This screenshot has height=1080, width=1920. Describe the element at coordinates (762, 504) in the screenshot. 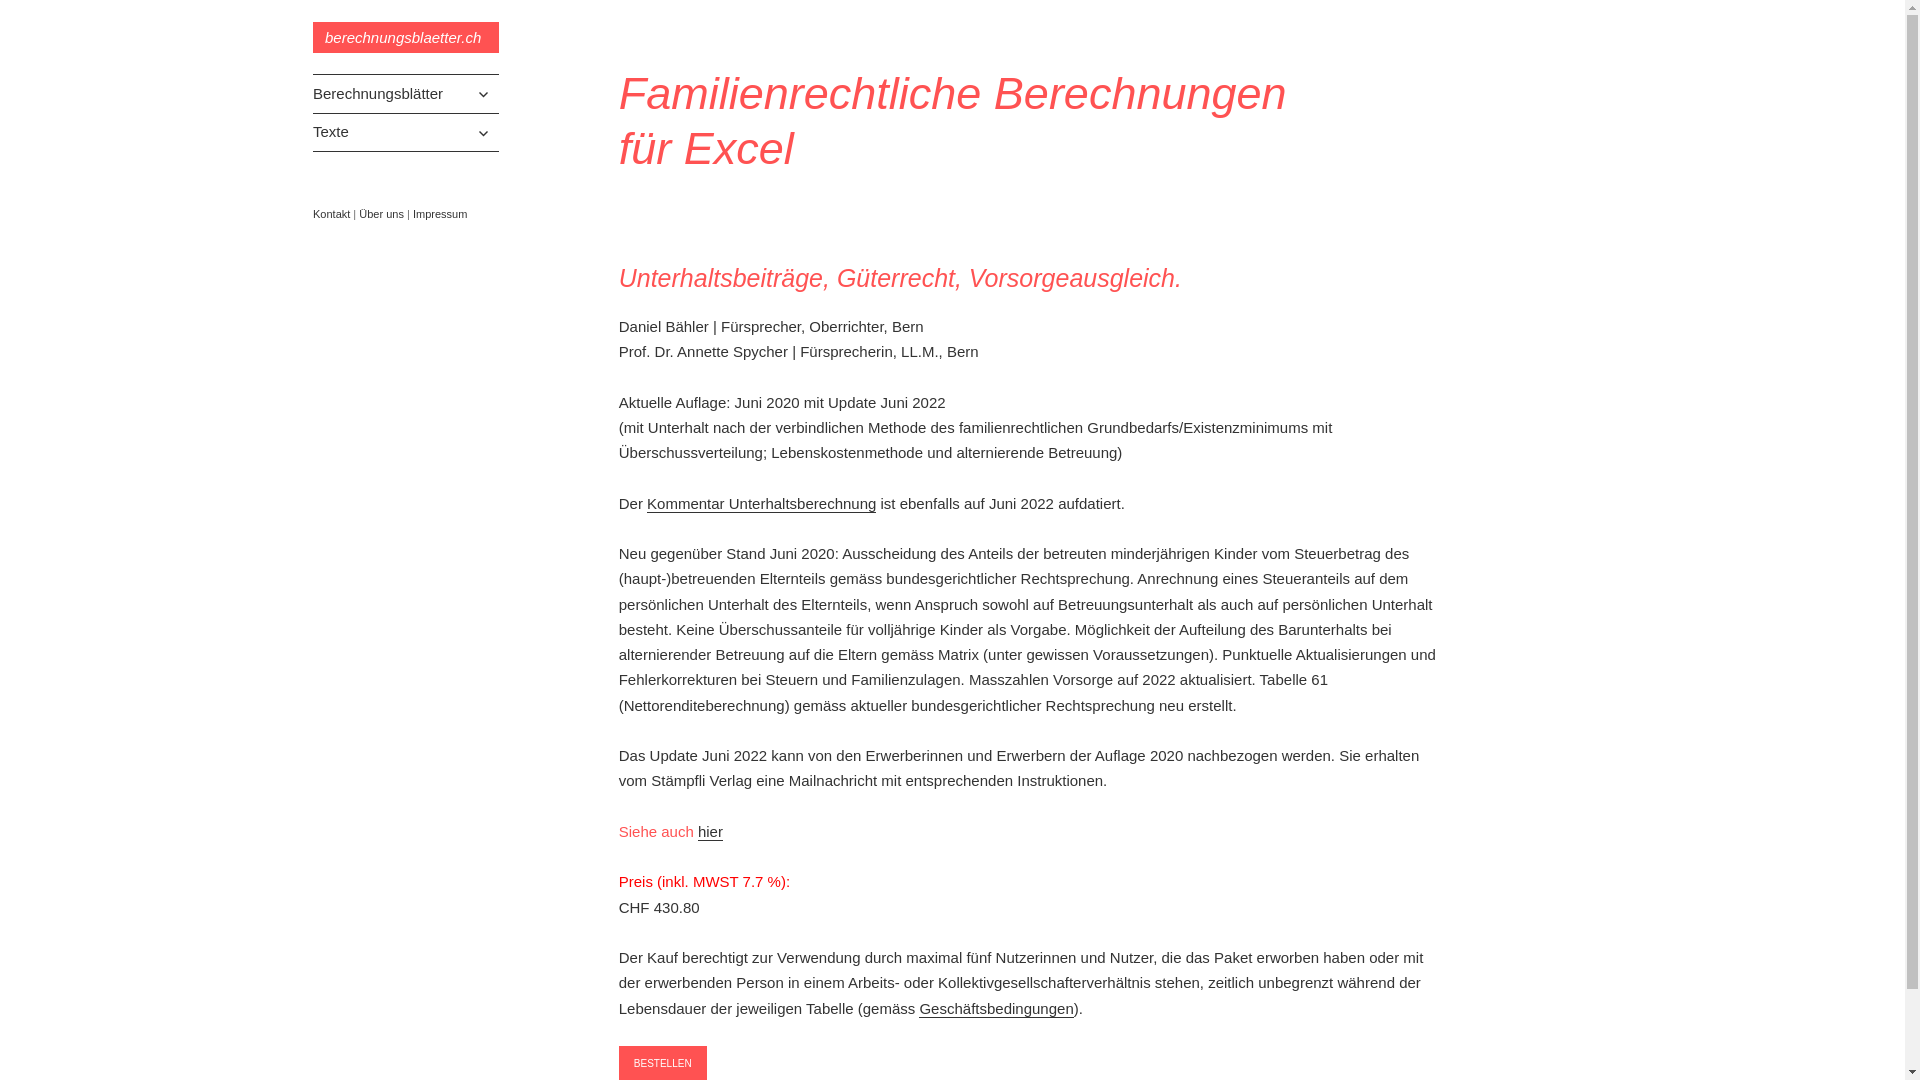

I see `Kommentar Unterhaltsberechnung` at that location.